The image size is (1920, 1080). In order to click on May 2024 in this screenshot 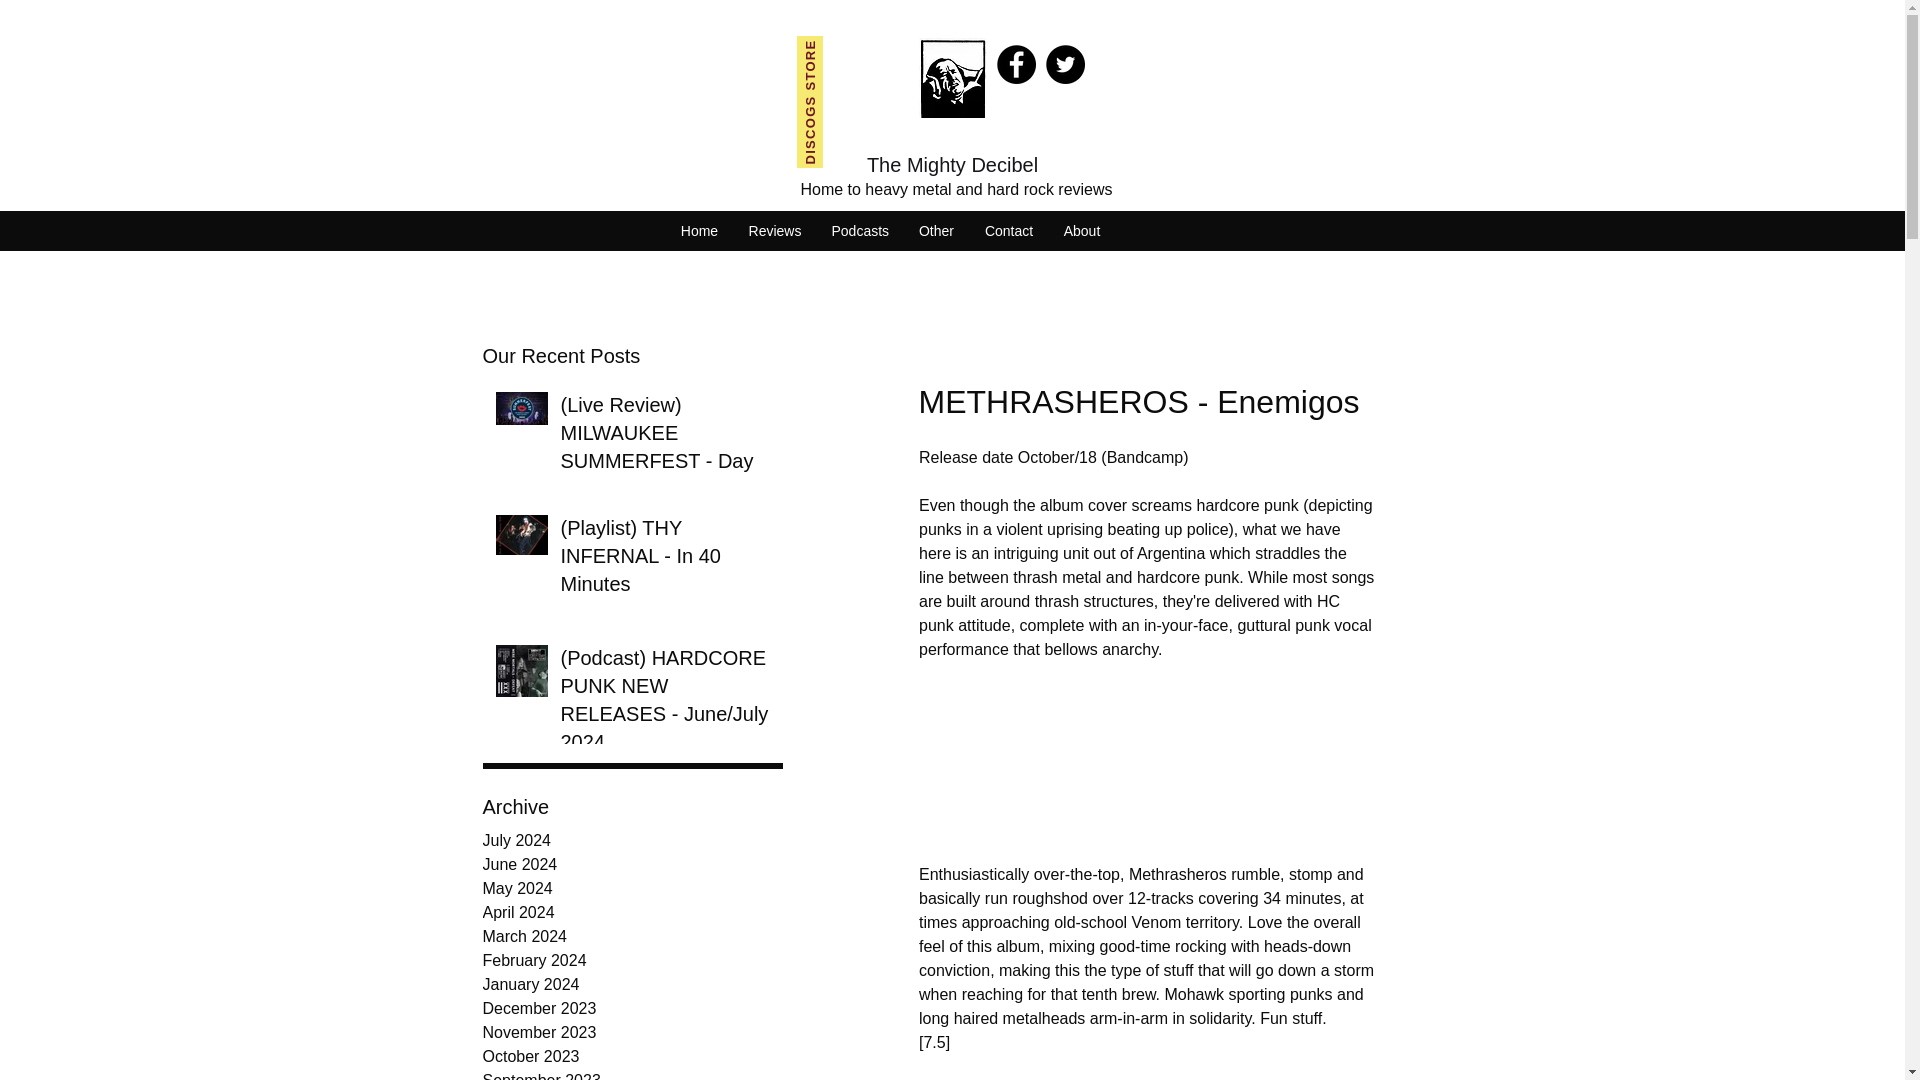, I will do `click(631, 888)`.